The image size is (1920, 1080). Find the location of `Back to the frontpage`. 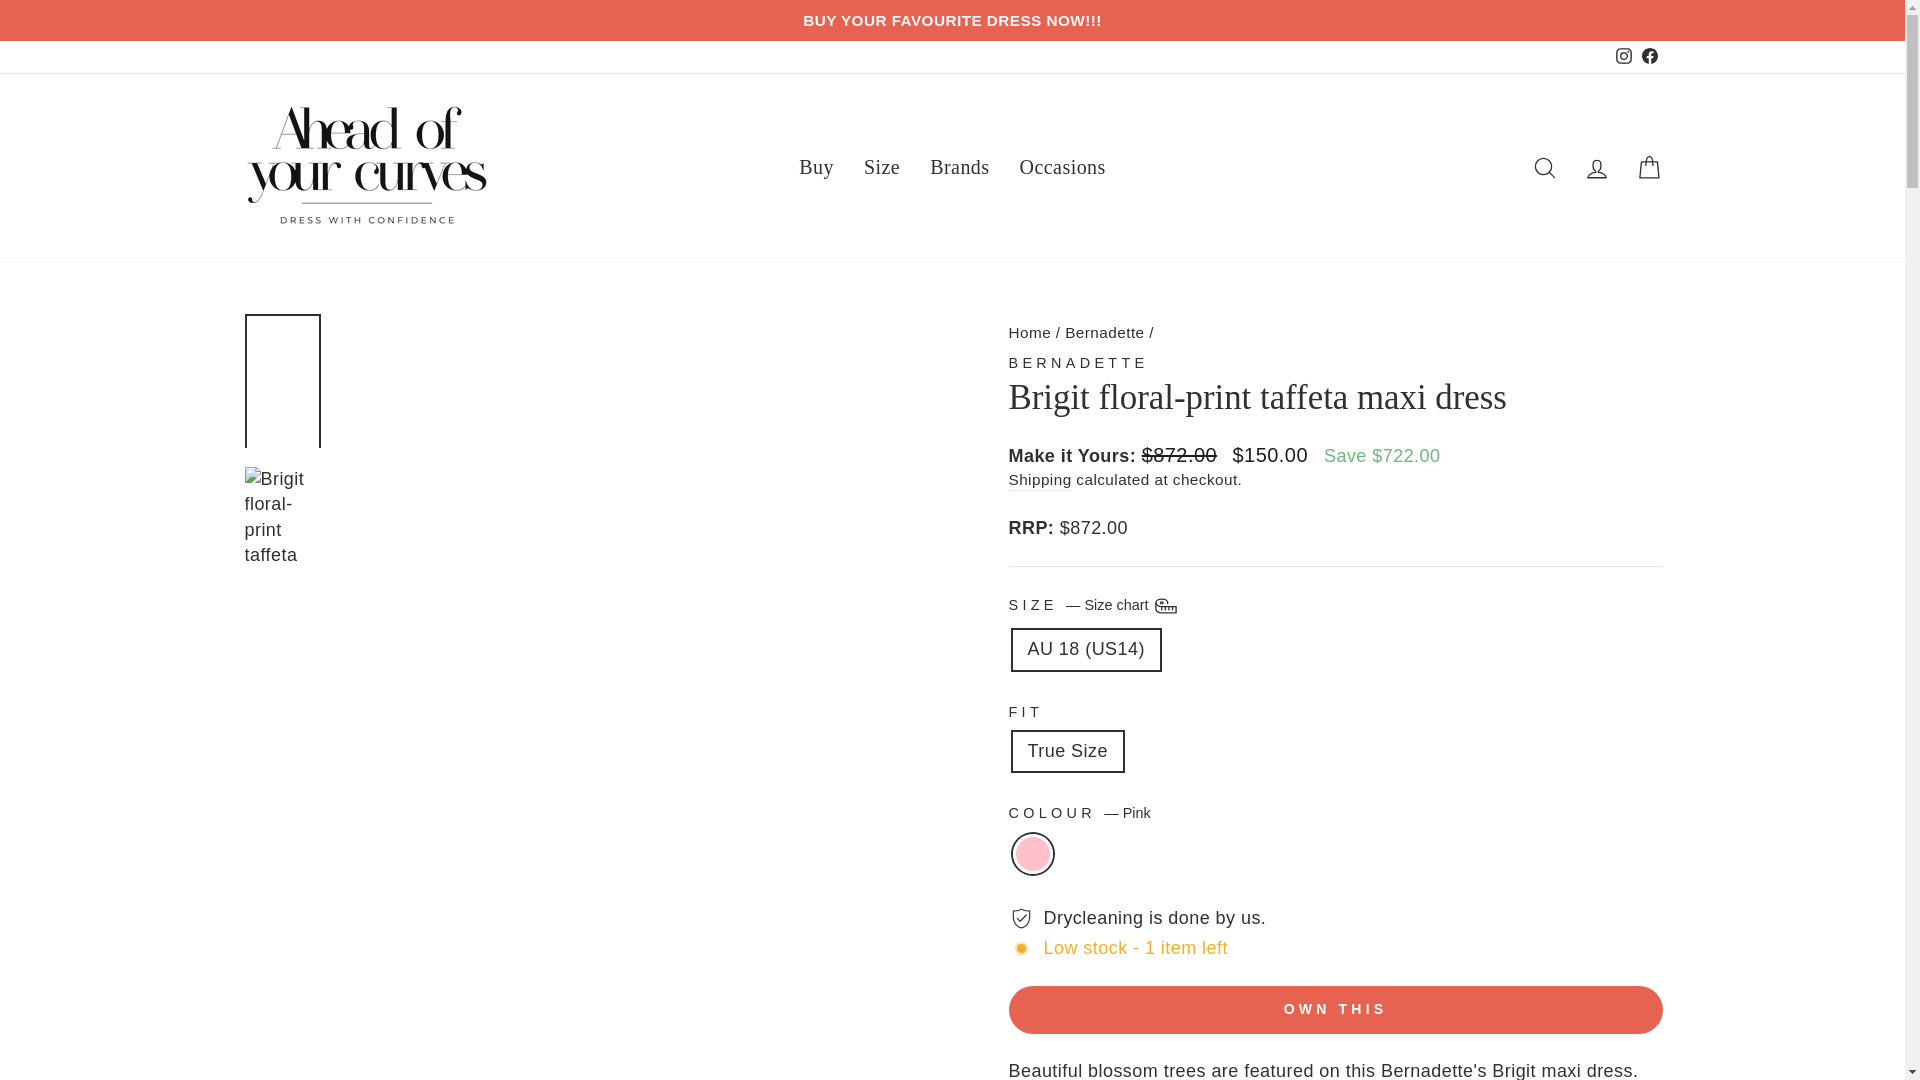

Back to the frontpage is located at coordinates (1029, 332).